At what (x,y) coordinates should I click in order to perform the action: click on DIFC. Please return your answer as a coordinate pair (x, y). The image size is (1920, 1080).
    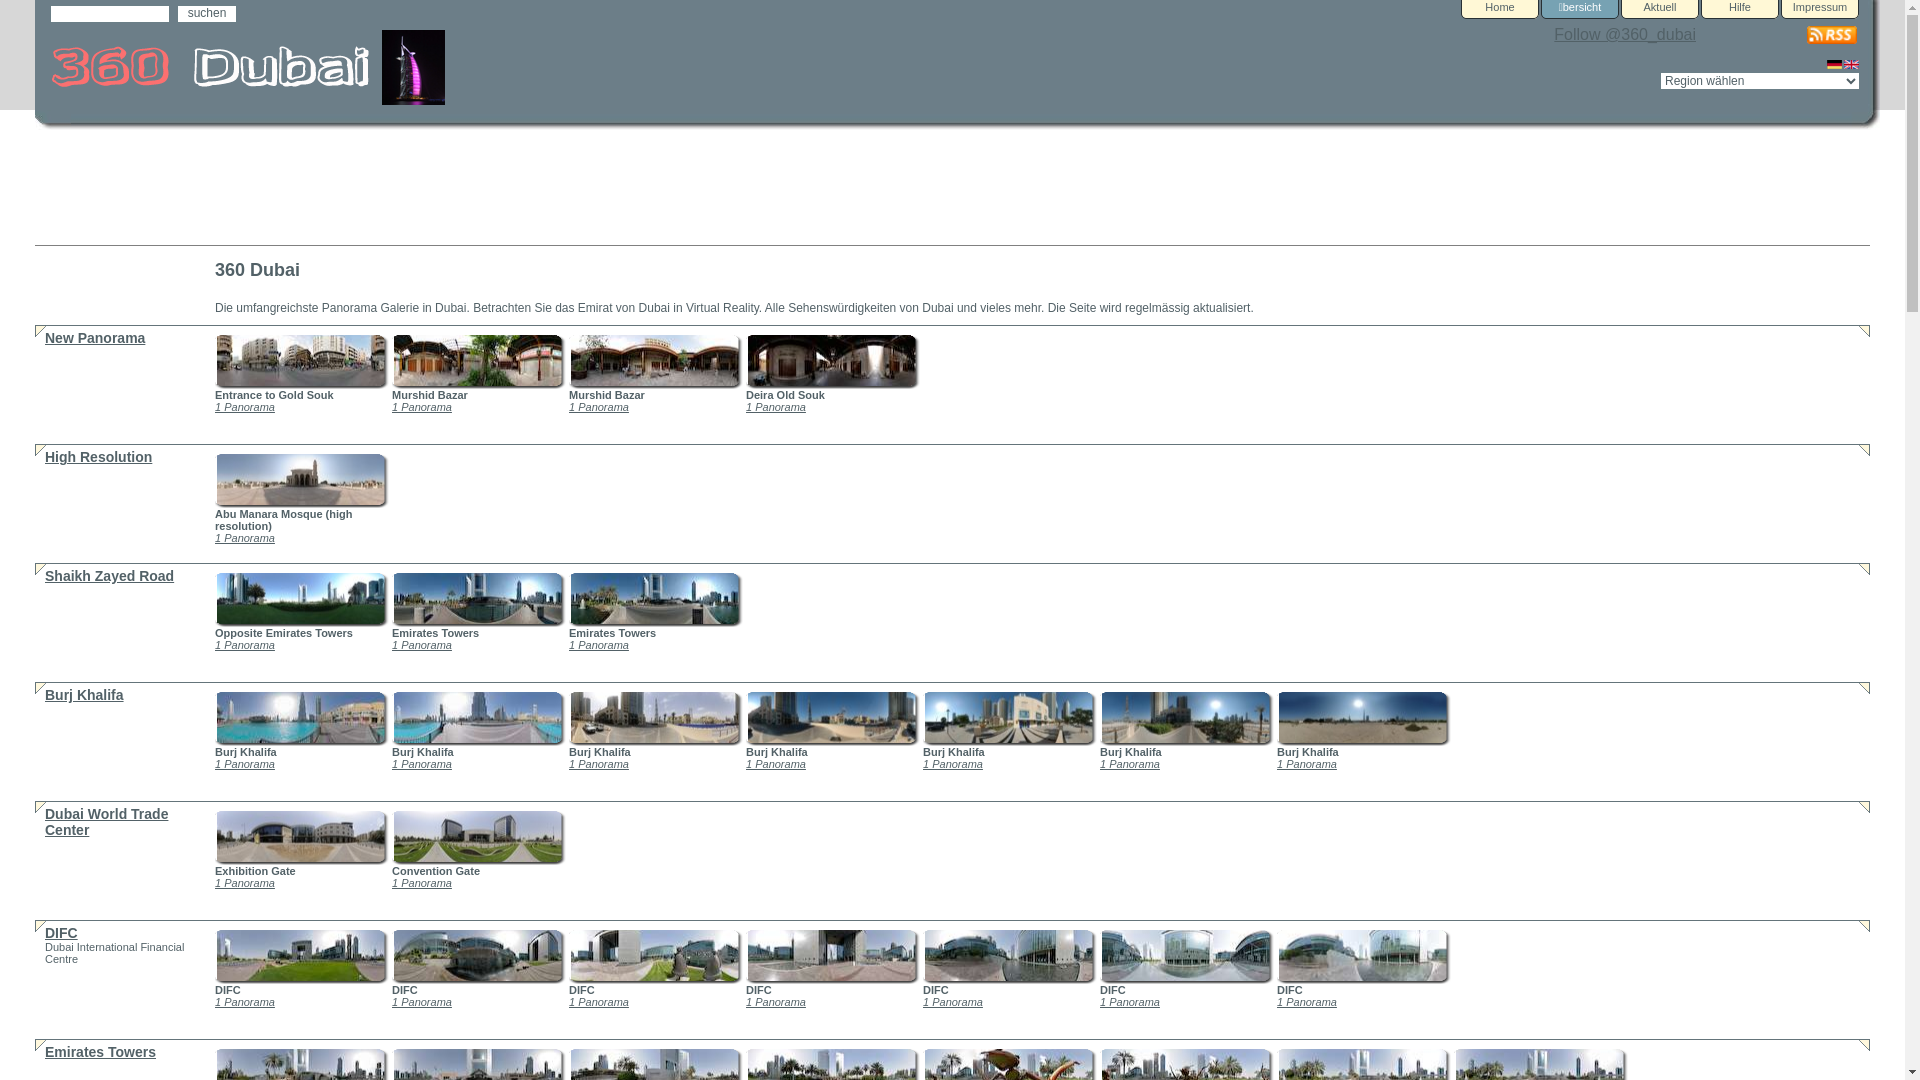
    Looking at the image, I should click on (62, 933).